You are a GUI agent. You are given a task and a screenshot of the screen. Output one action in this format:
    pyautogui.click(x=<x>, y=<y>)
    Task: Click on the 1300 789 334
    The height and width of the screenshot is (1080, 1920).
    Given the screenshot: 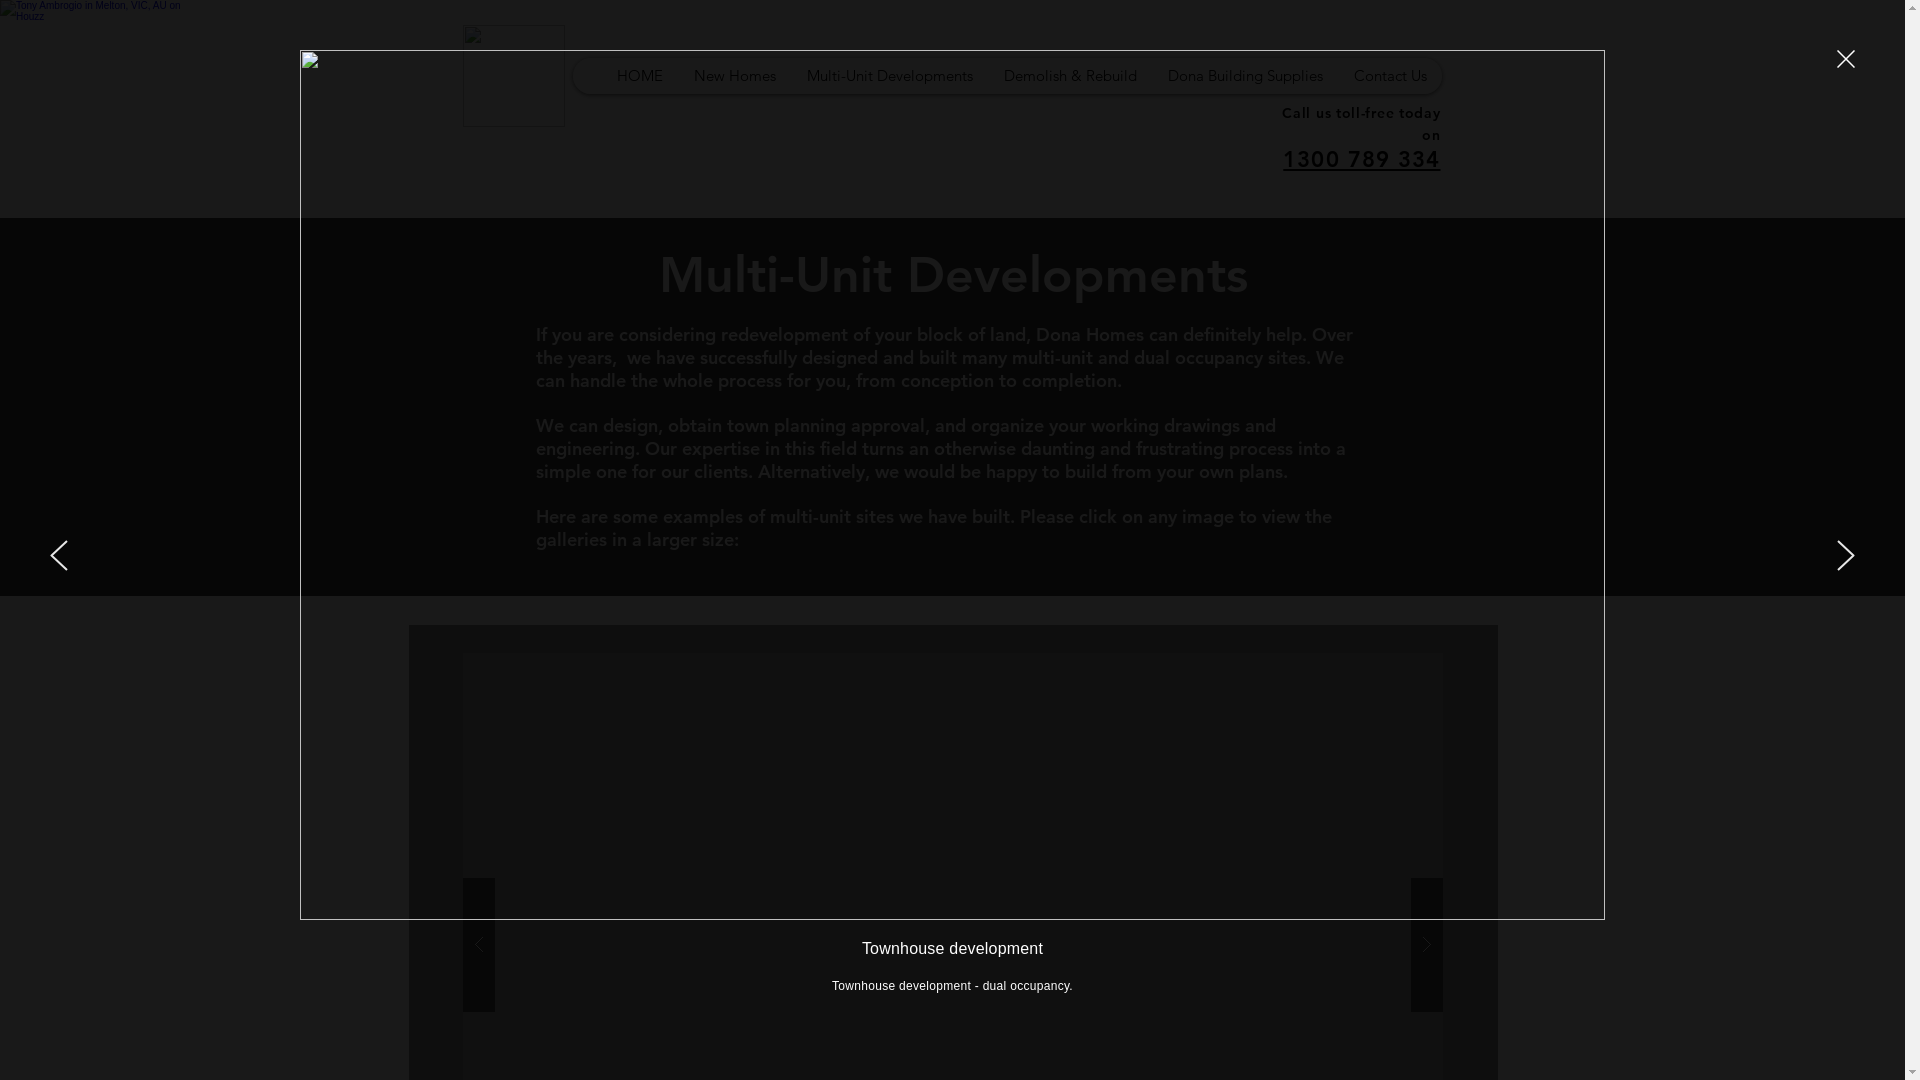 What is the action you would take?
    pyautogui.click(x=1362, y=160)
    